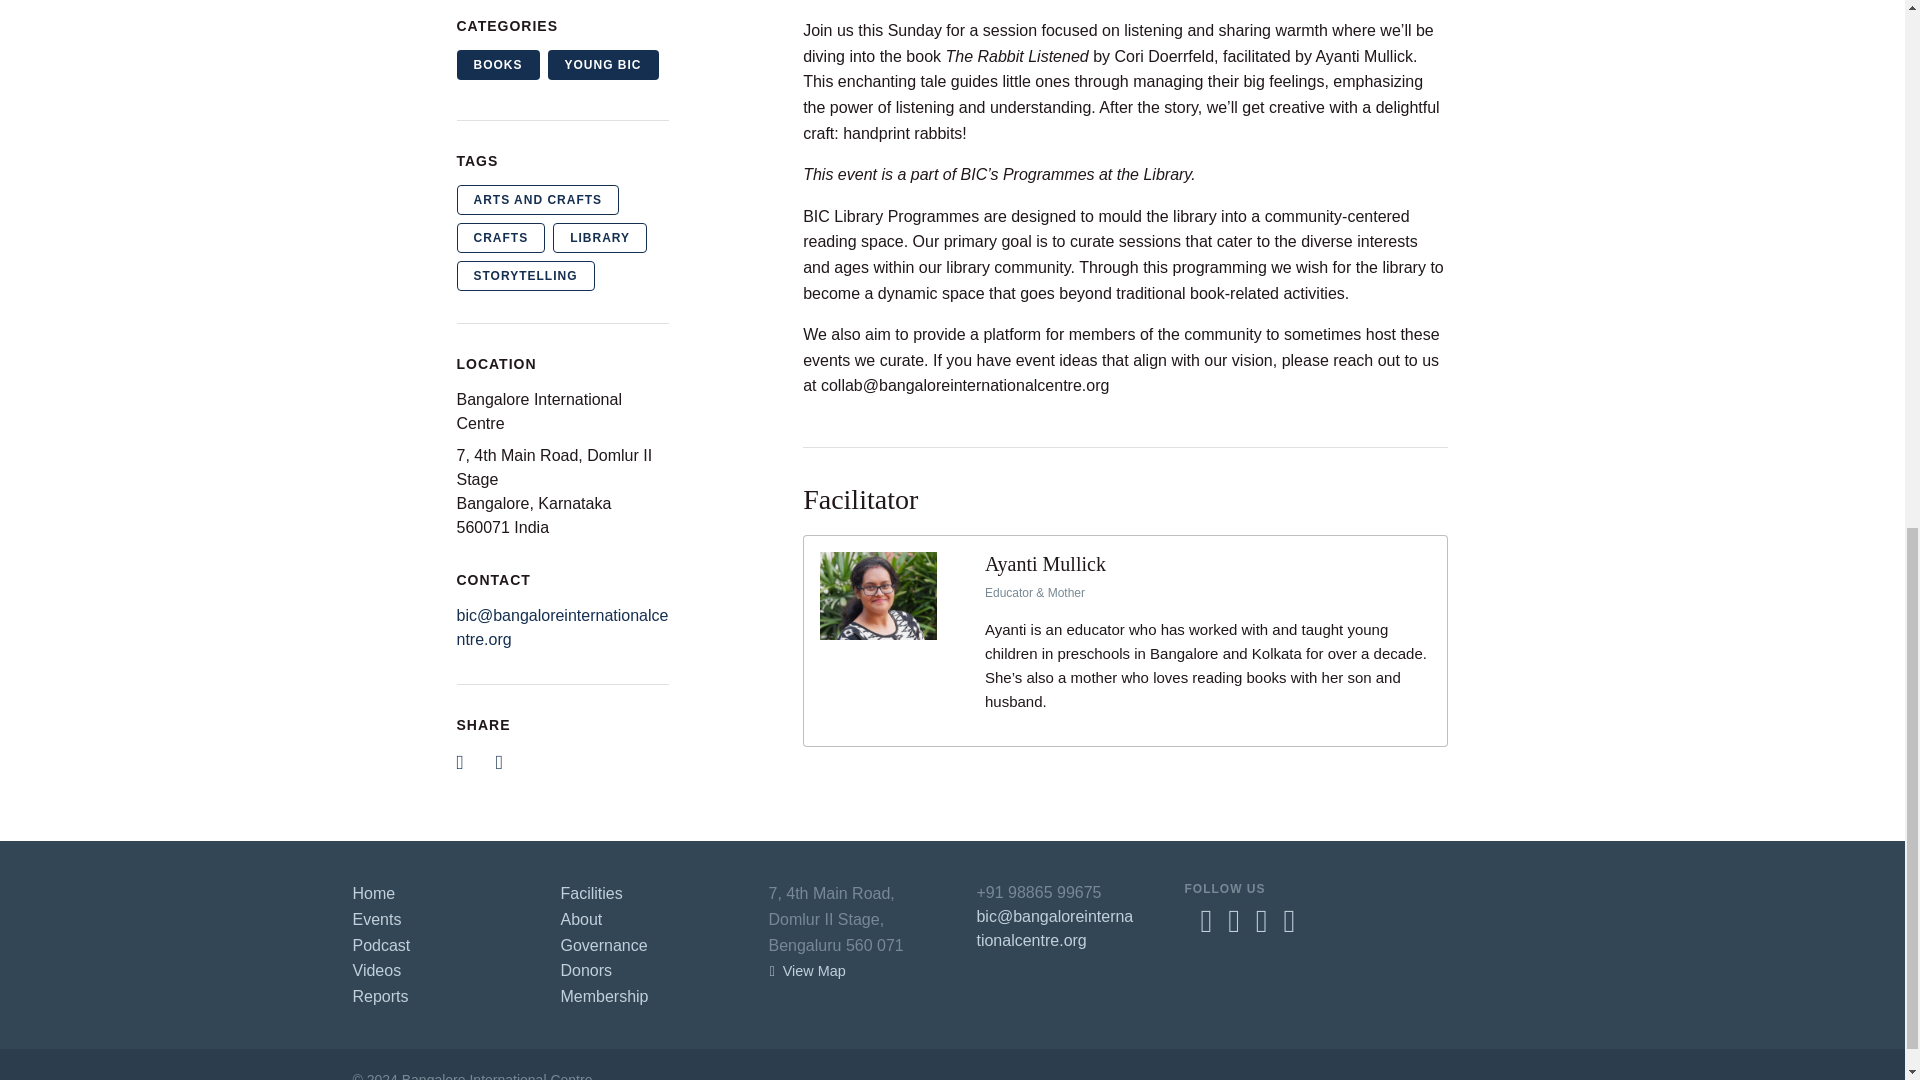  Describe the element at coordinates (524, 276) in the screenshot. I see `STORYTELLING` at that location.